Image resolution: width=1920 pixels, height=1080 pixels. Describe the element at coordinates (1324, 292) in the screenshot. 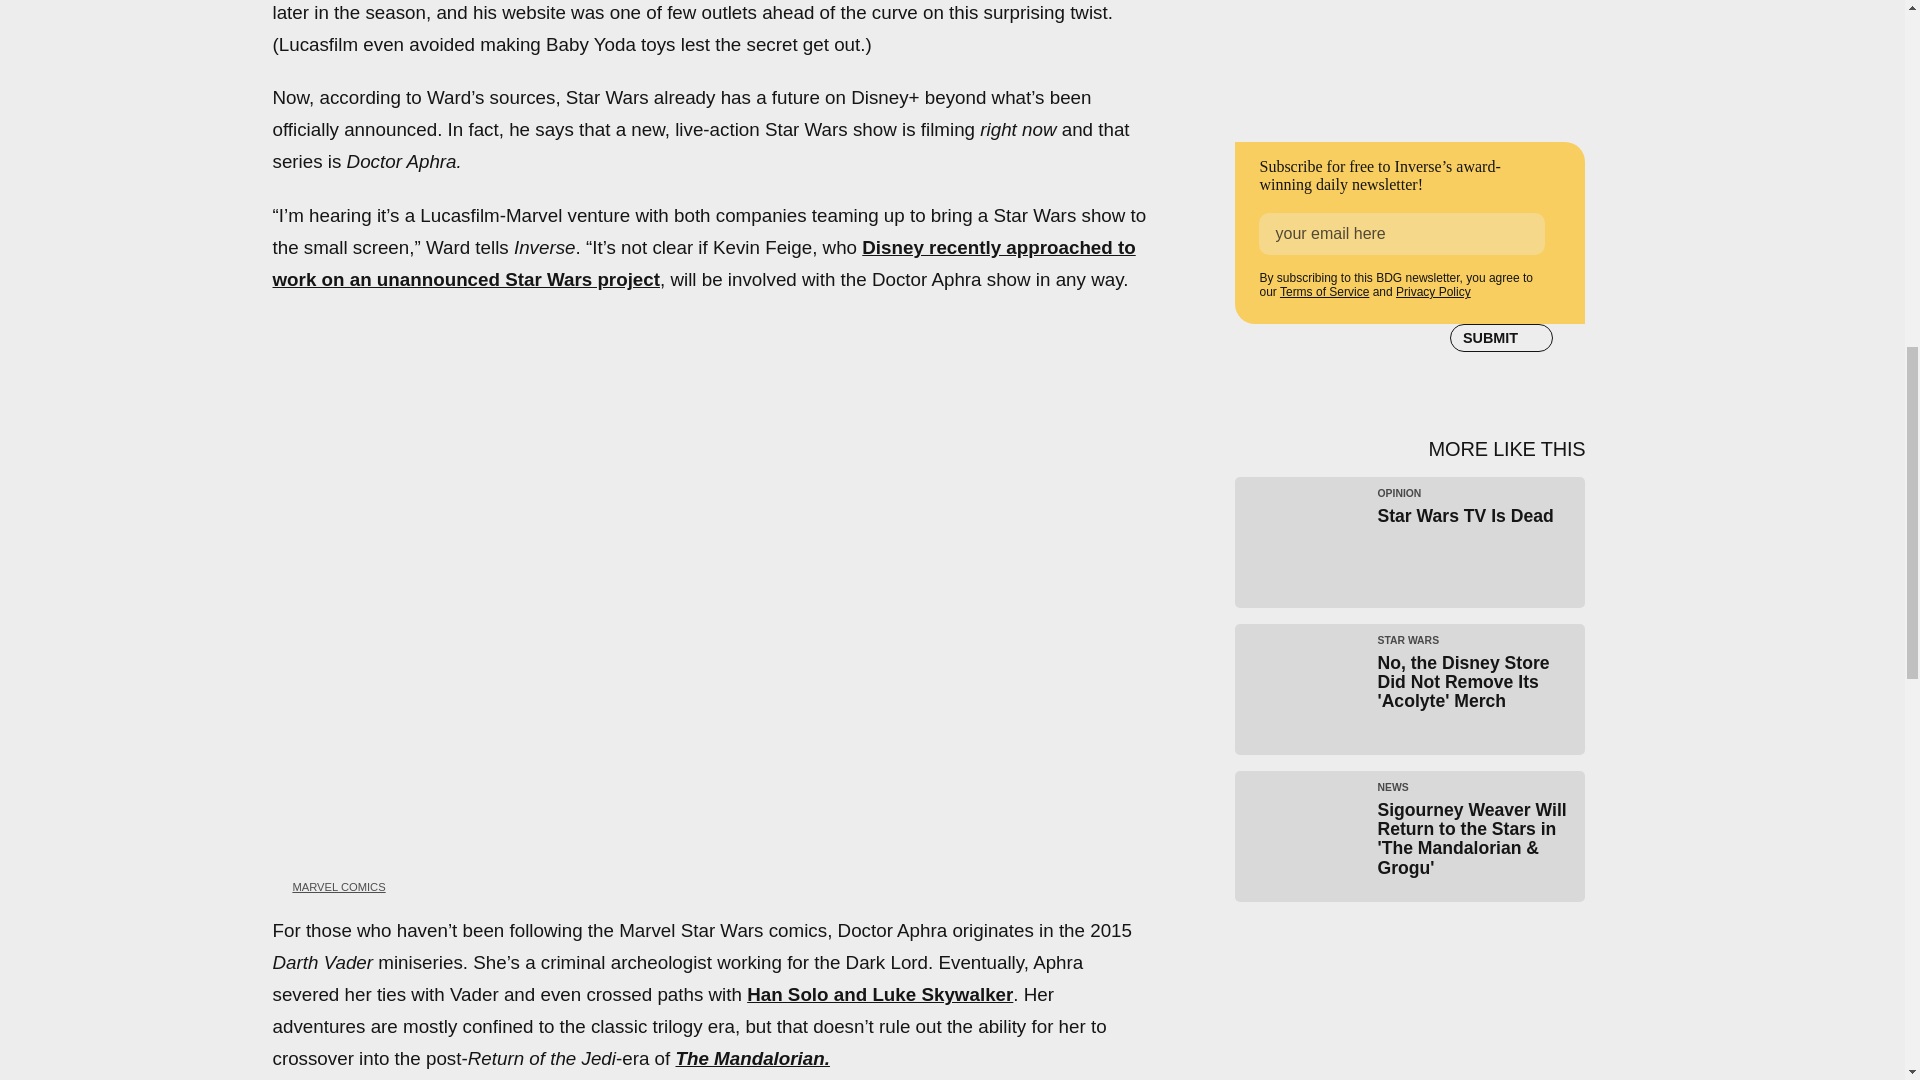

I see `Terms of Service` at that location.